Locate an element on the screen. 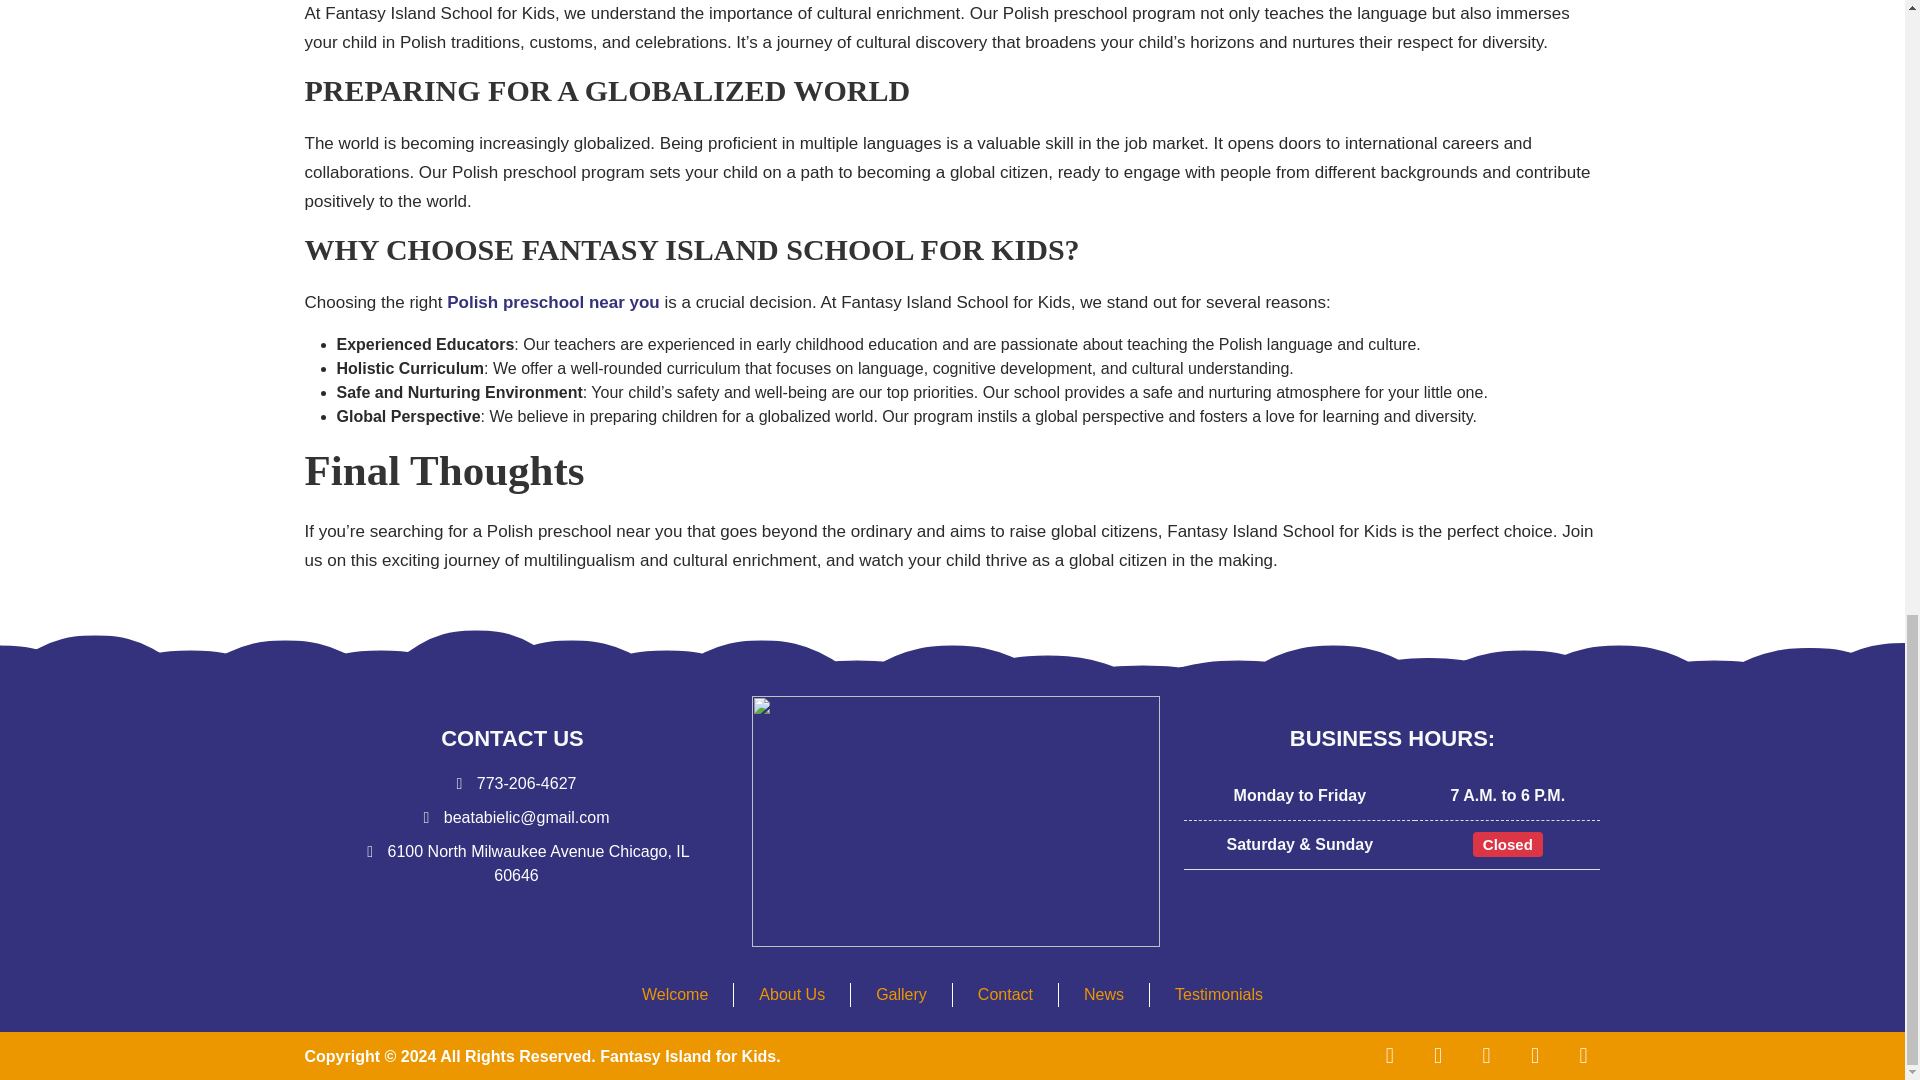 The width and height of the screenshot is (1920, 1080). Welcome is located at coordinates (674, 994).